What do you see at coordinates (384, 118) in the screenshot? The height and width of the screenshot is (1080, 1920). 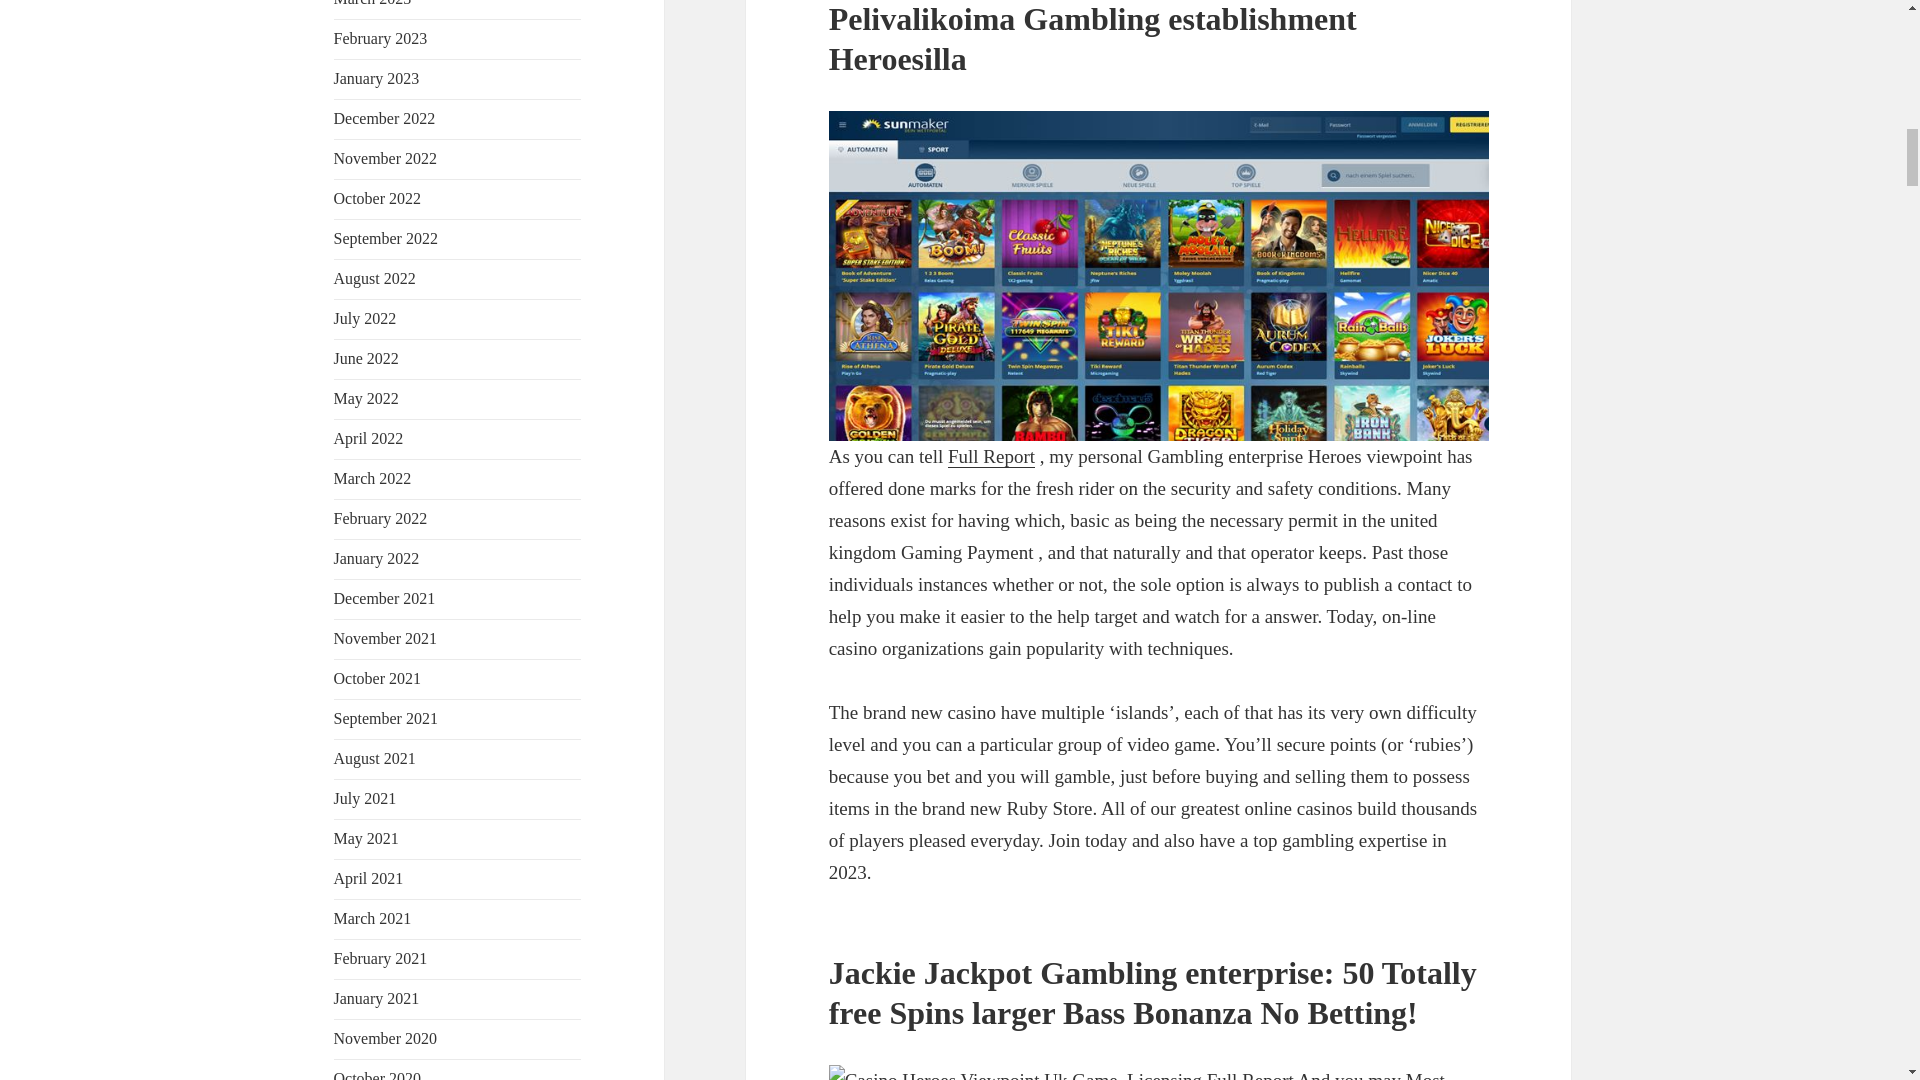 I see `December 2022` at bounding box center [384, 118].